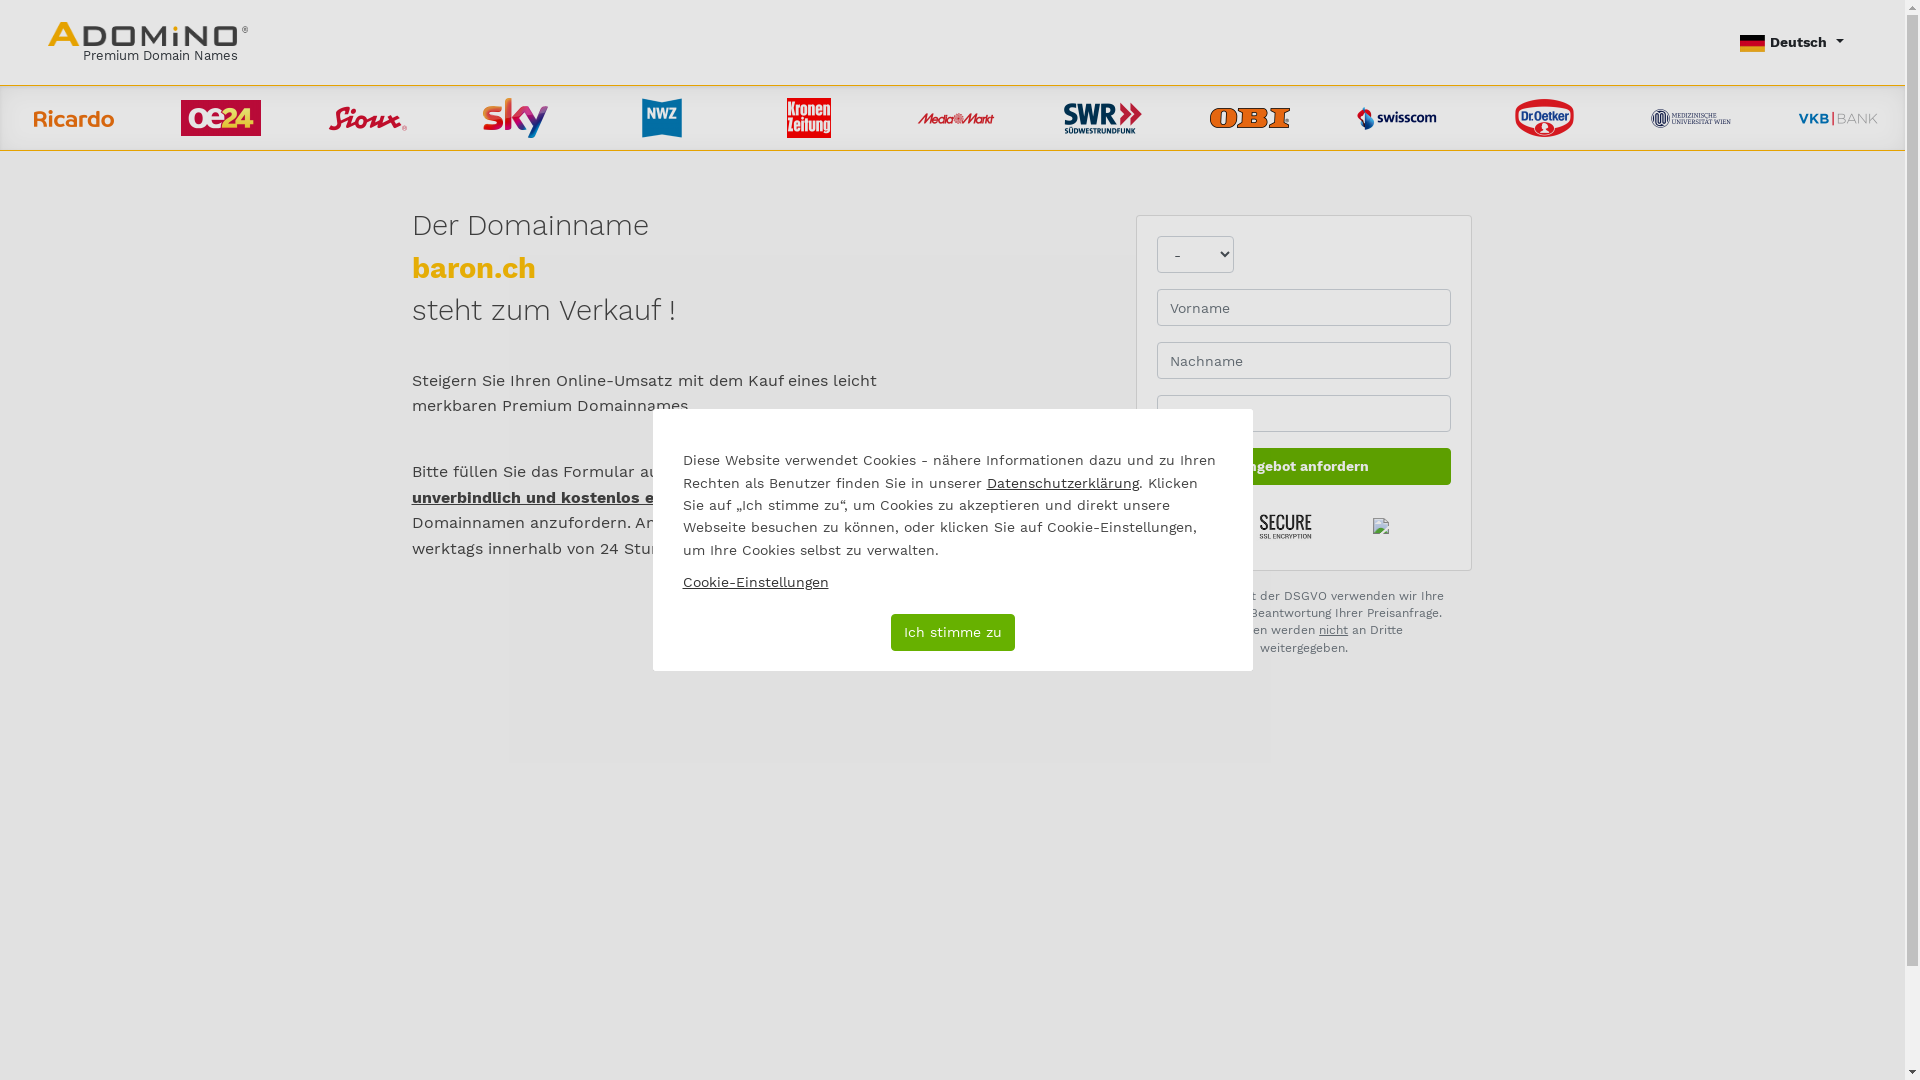  I want to click on Cookie-Einstellungen, so click(755, 582).